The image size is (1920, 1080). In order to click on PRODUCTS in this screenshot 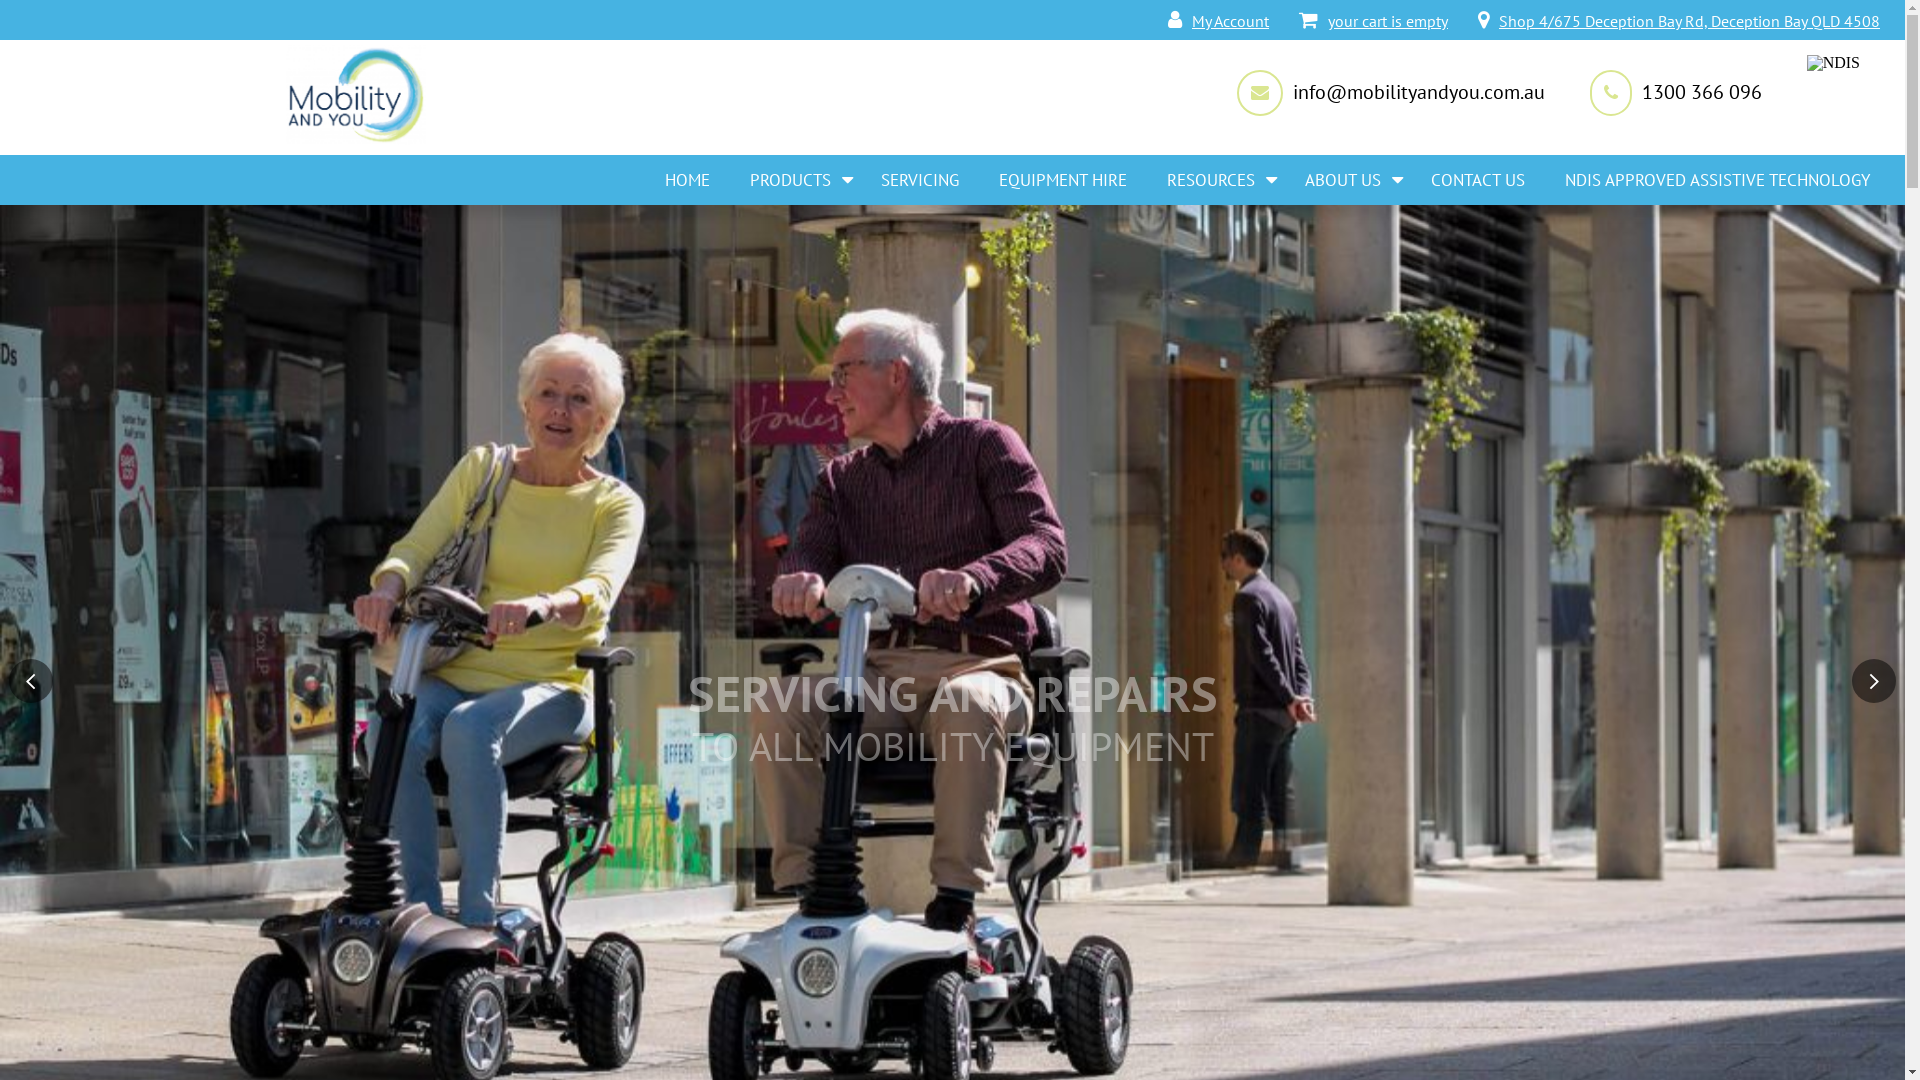, I will do `click(796, 180)`.